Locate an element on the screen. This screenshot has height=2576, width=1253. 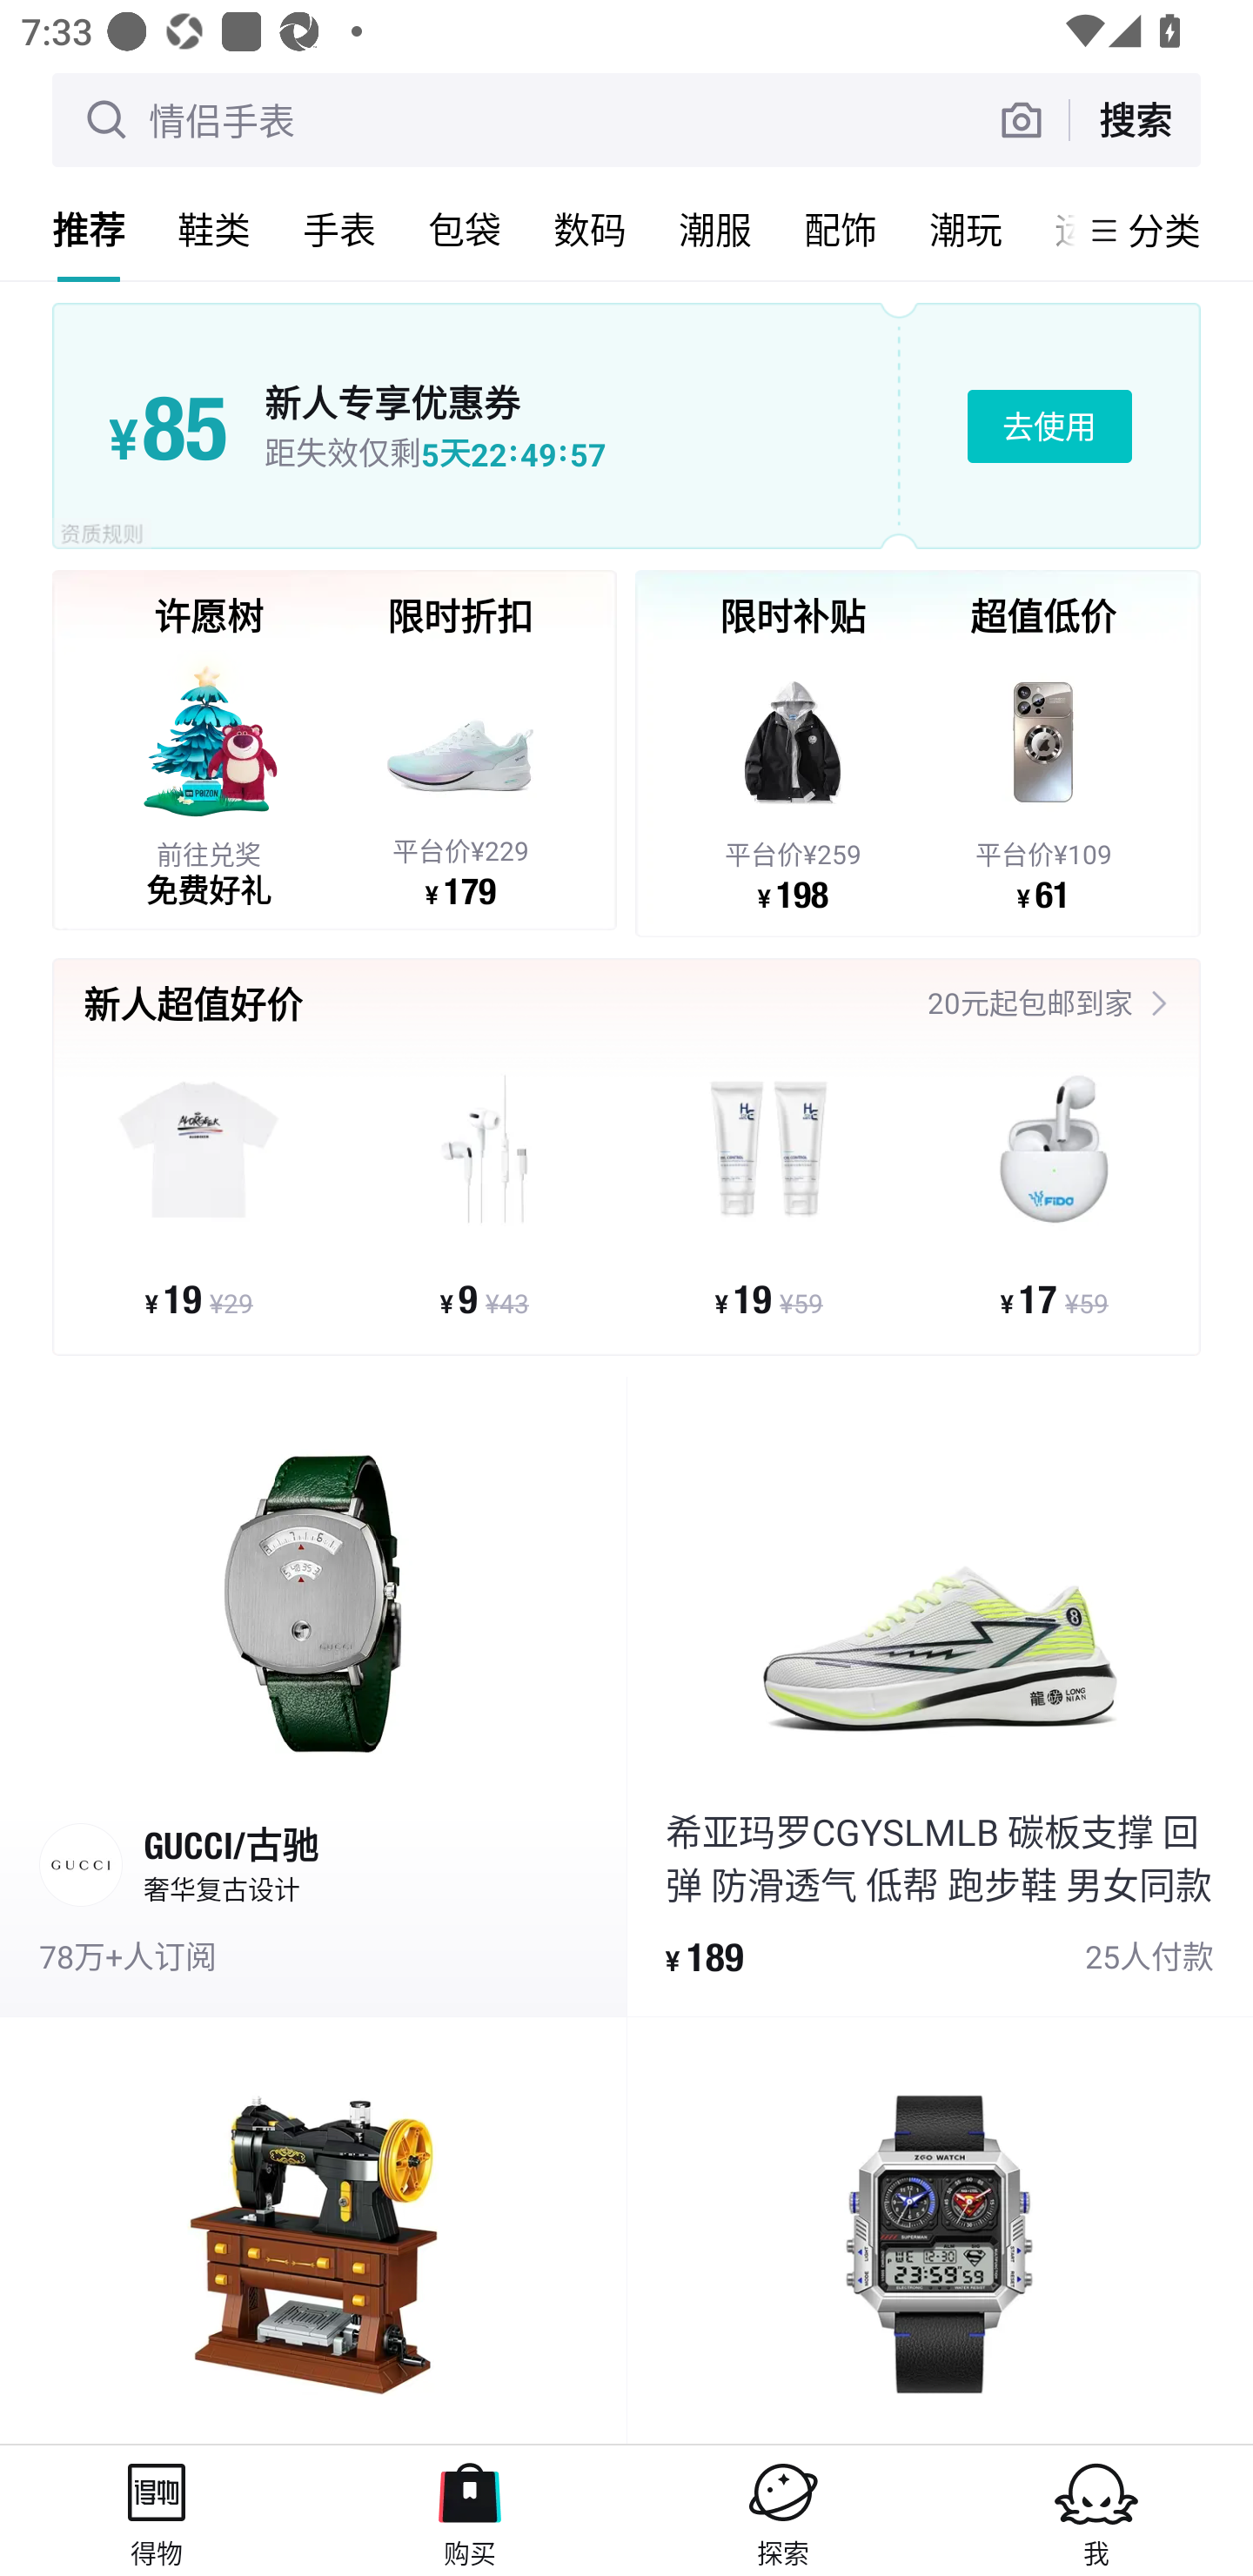
平台价¥229 ¥ 179 is located at coordinates (459, 778).